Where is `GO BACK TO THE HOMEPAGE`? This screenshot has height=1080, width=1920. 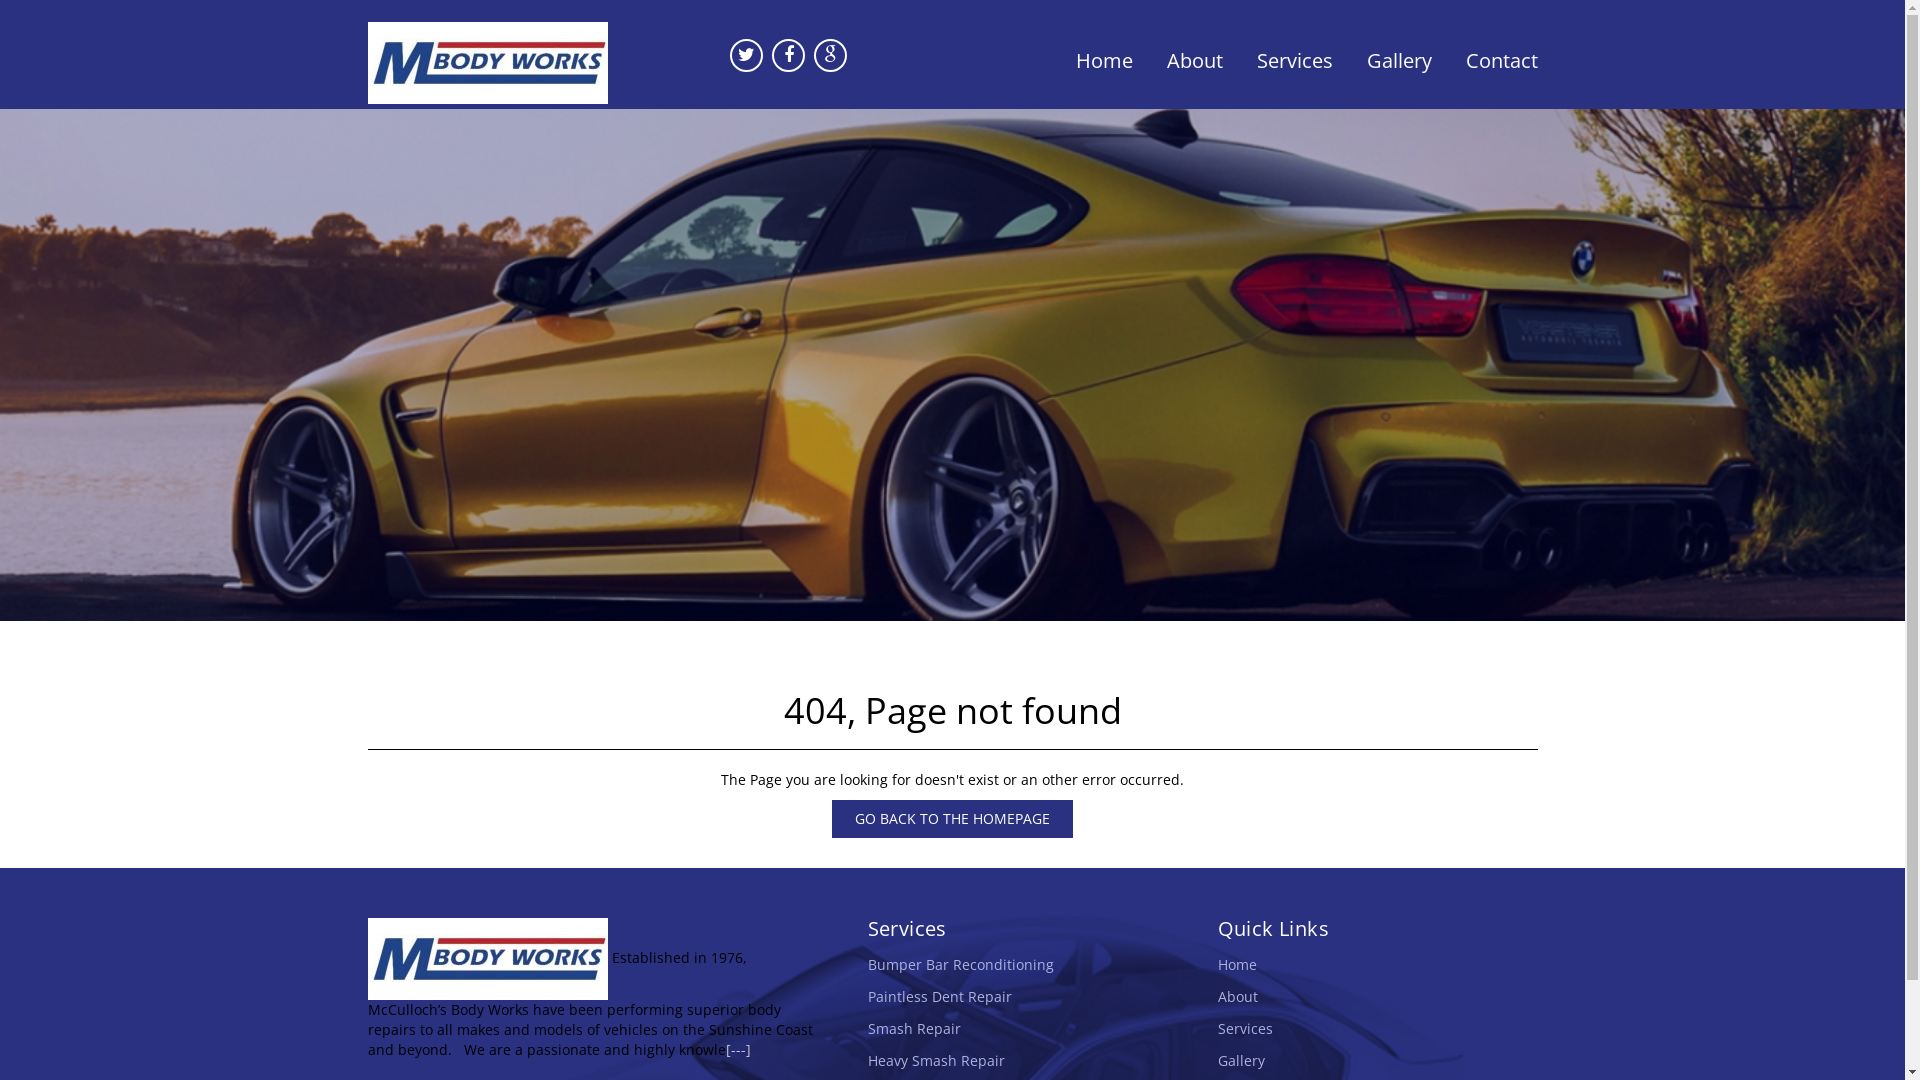
GO BACK TO THE HOMEPAGE is located at coordinates (952, 819).